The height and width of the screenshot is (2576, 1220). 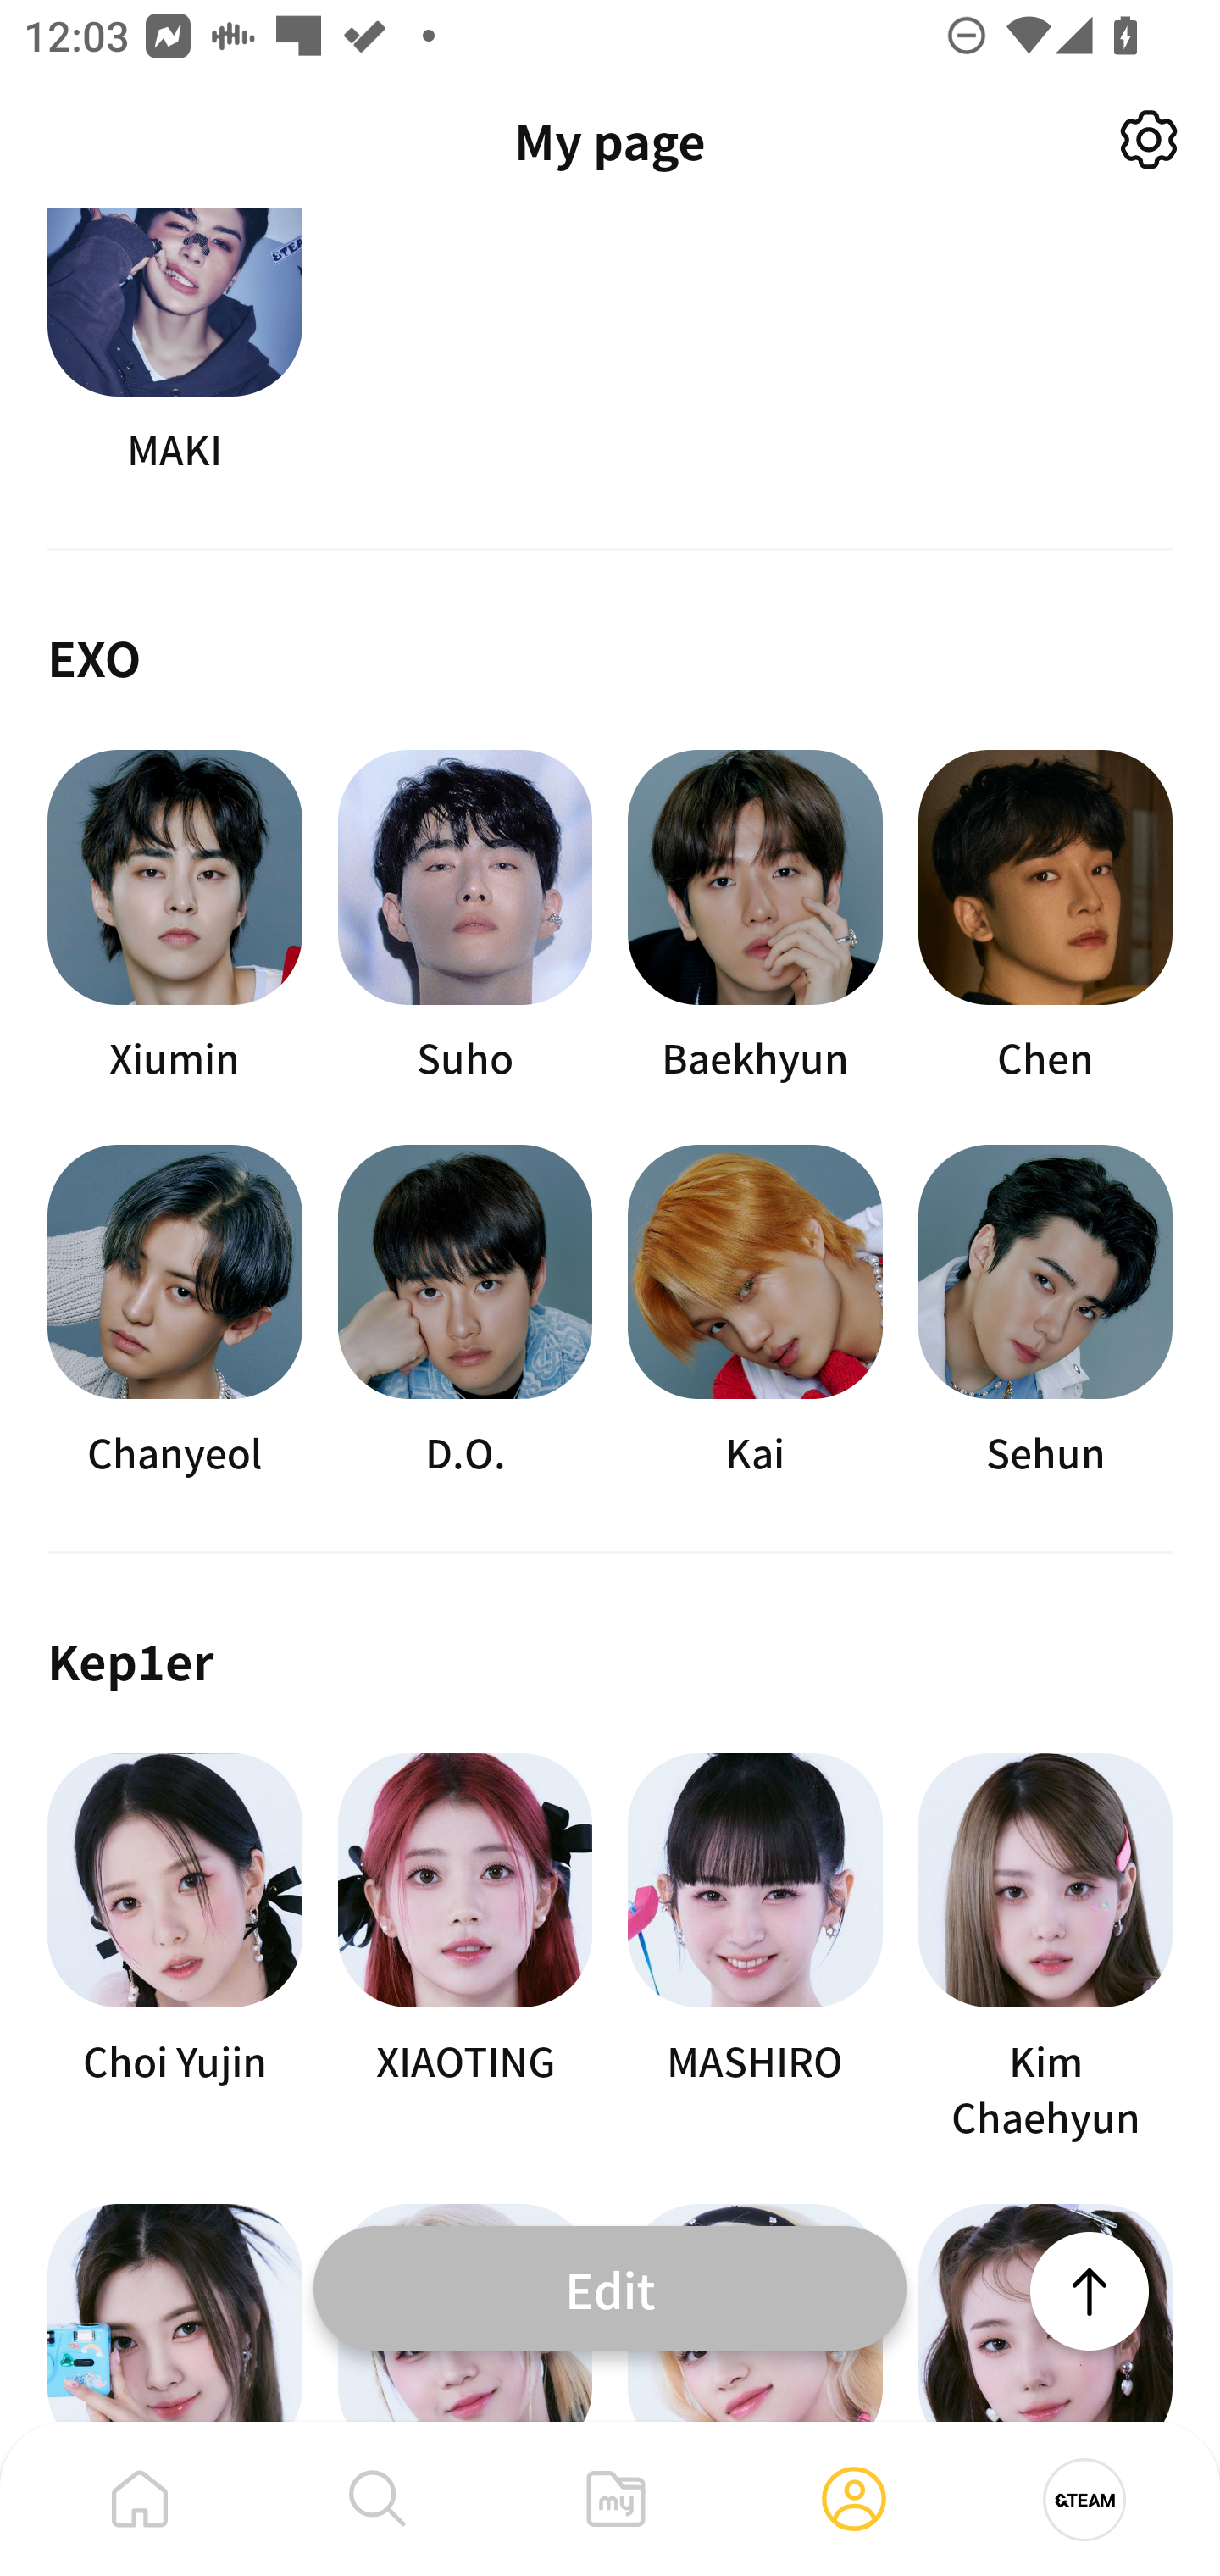 What do you see at coordinates (464, 1310) in the screenshot?
I see `D.O.` at bounding box center [464, 1310].